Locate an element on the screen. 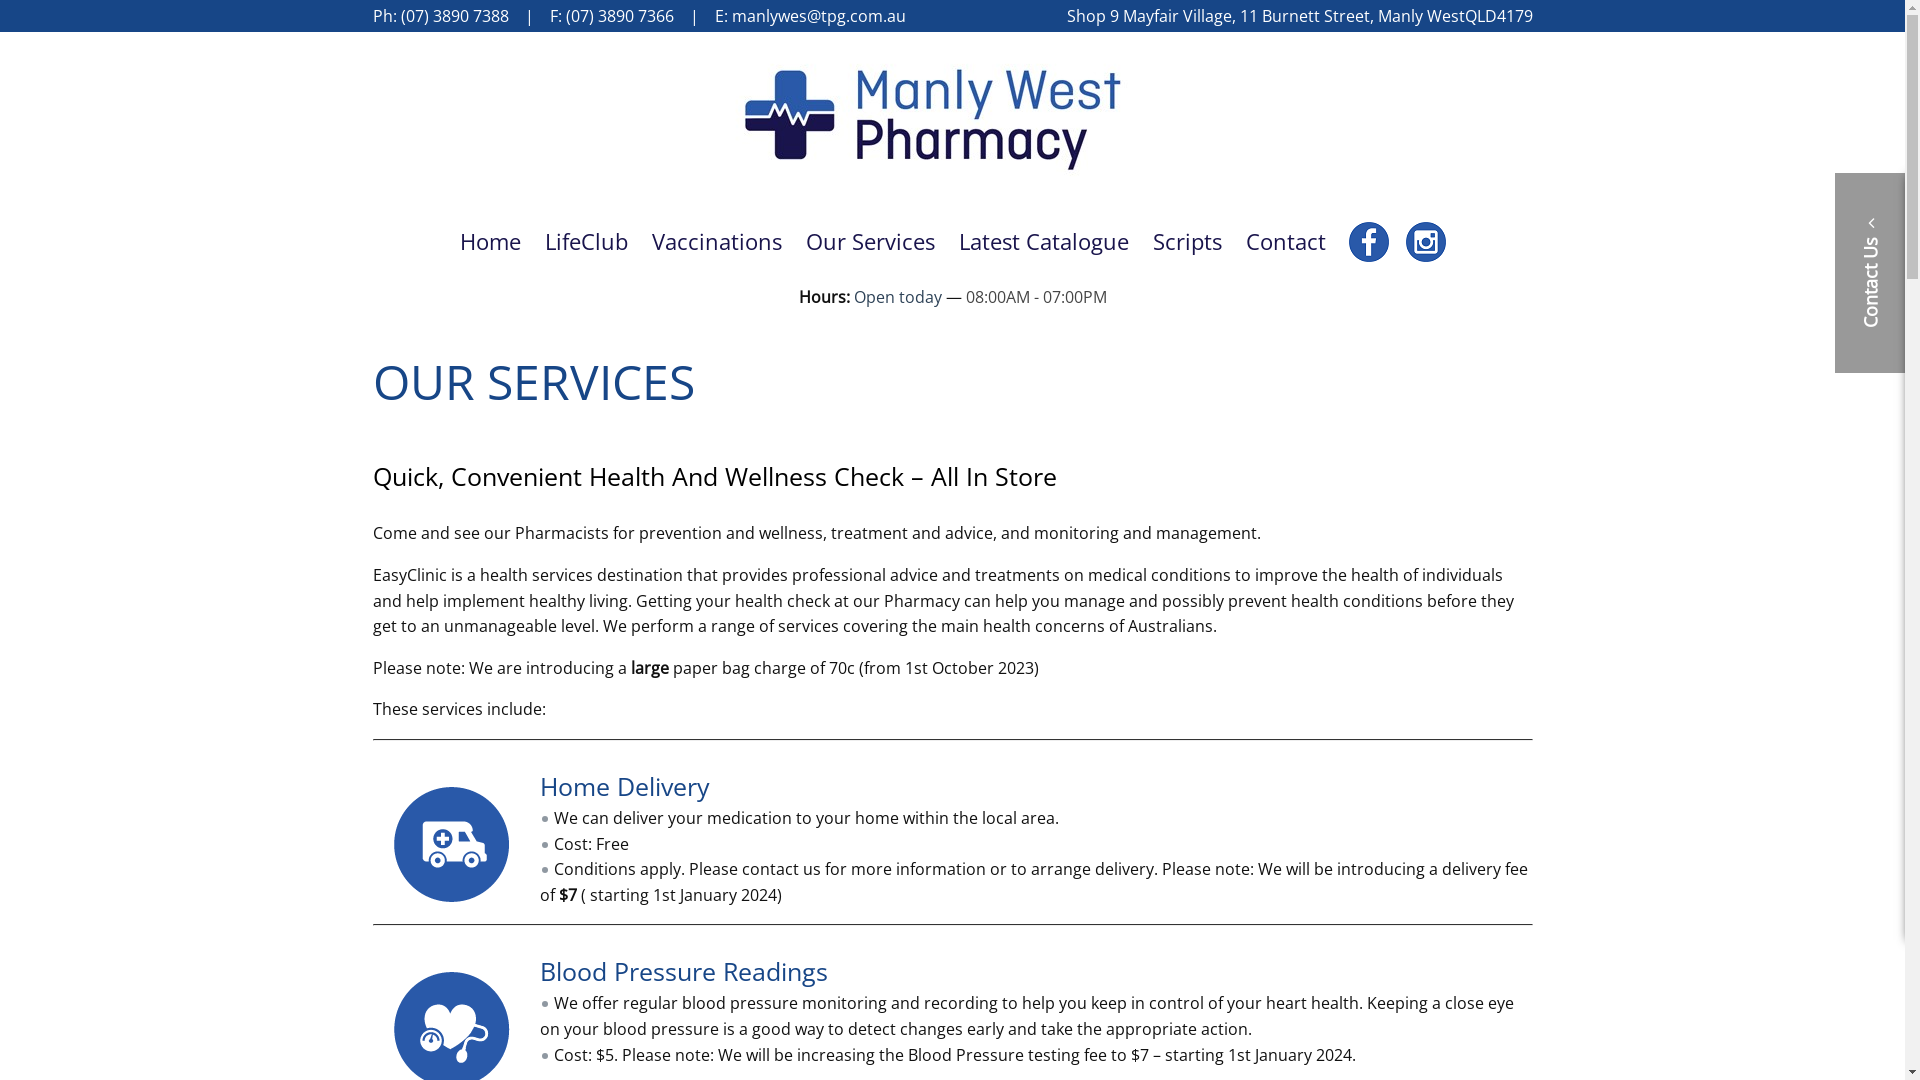 The image size is (1920, 1080). Contact is located at coordinates (1286, 241).